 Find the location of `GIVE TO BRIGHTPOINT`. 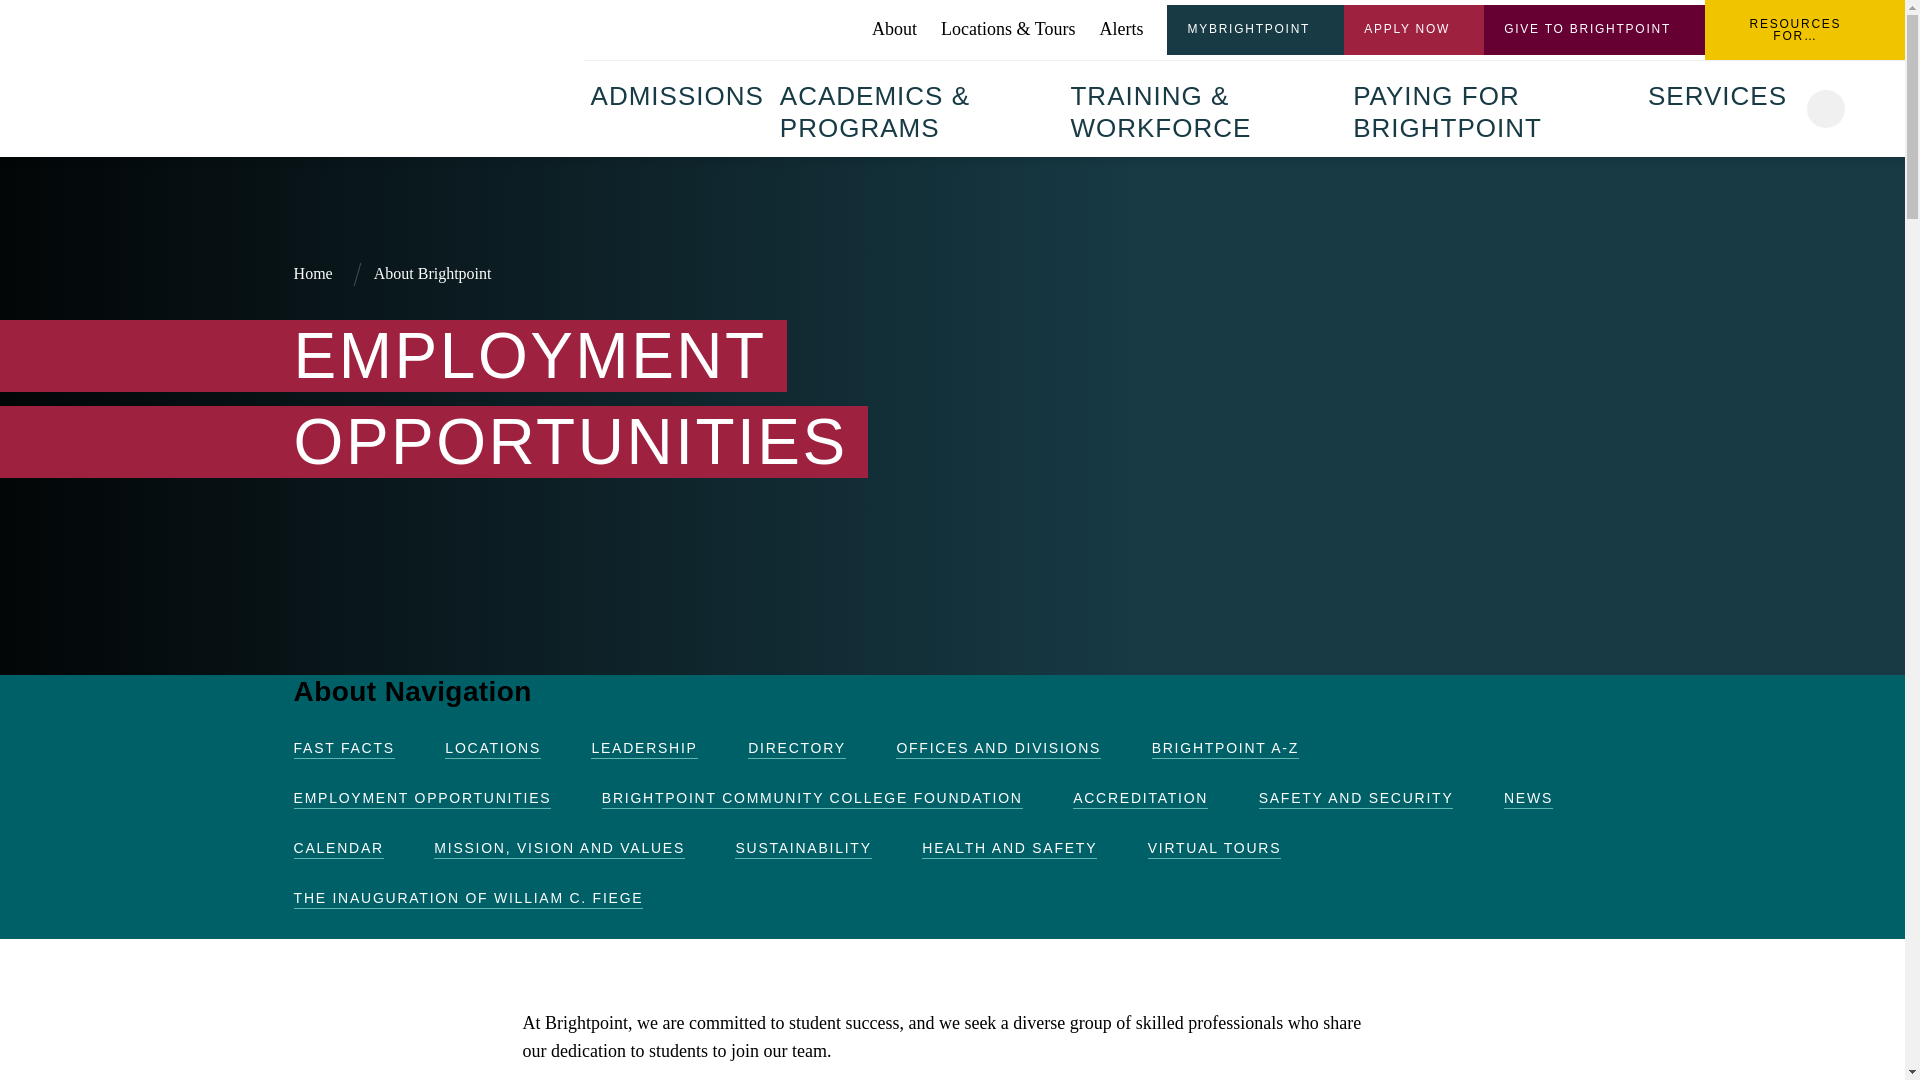

GIVE TO BRIGHTPOINT is located at coordinates (1594, 30).